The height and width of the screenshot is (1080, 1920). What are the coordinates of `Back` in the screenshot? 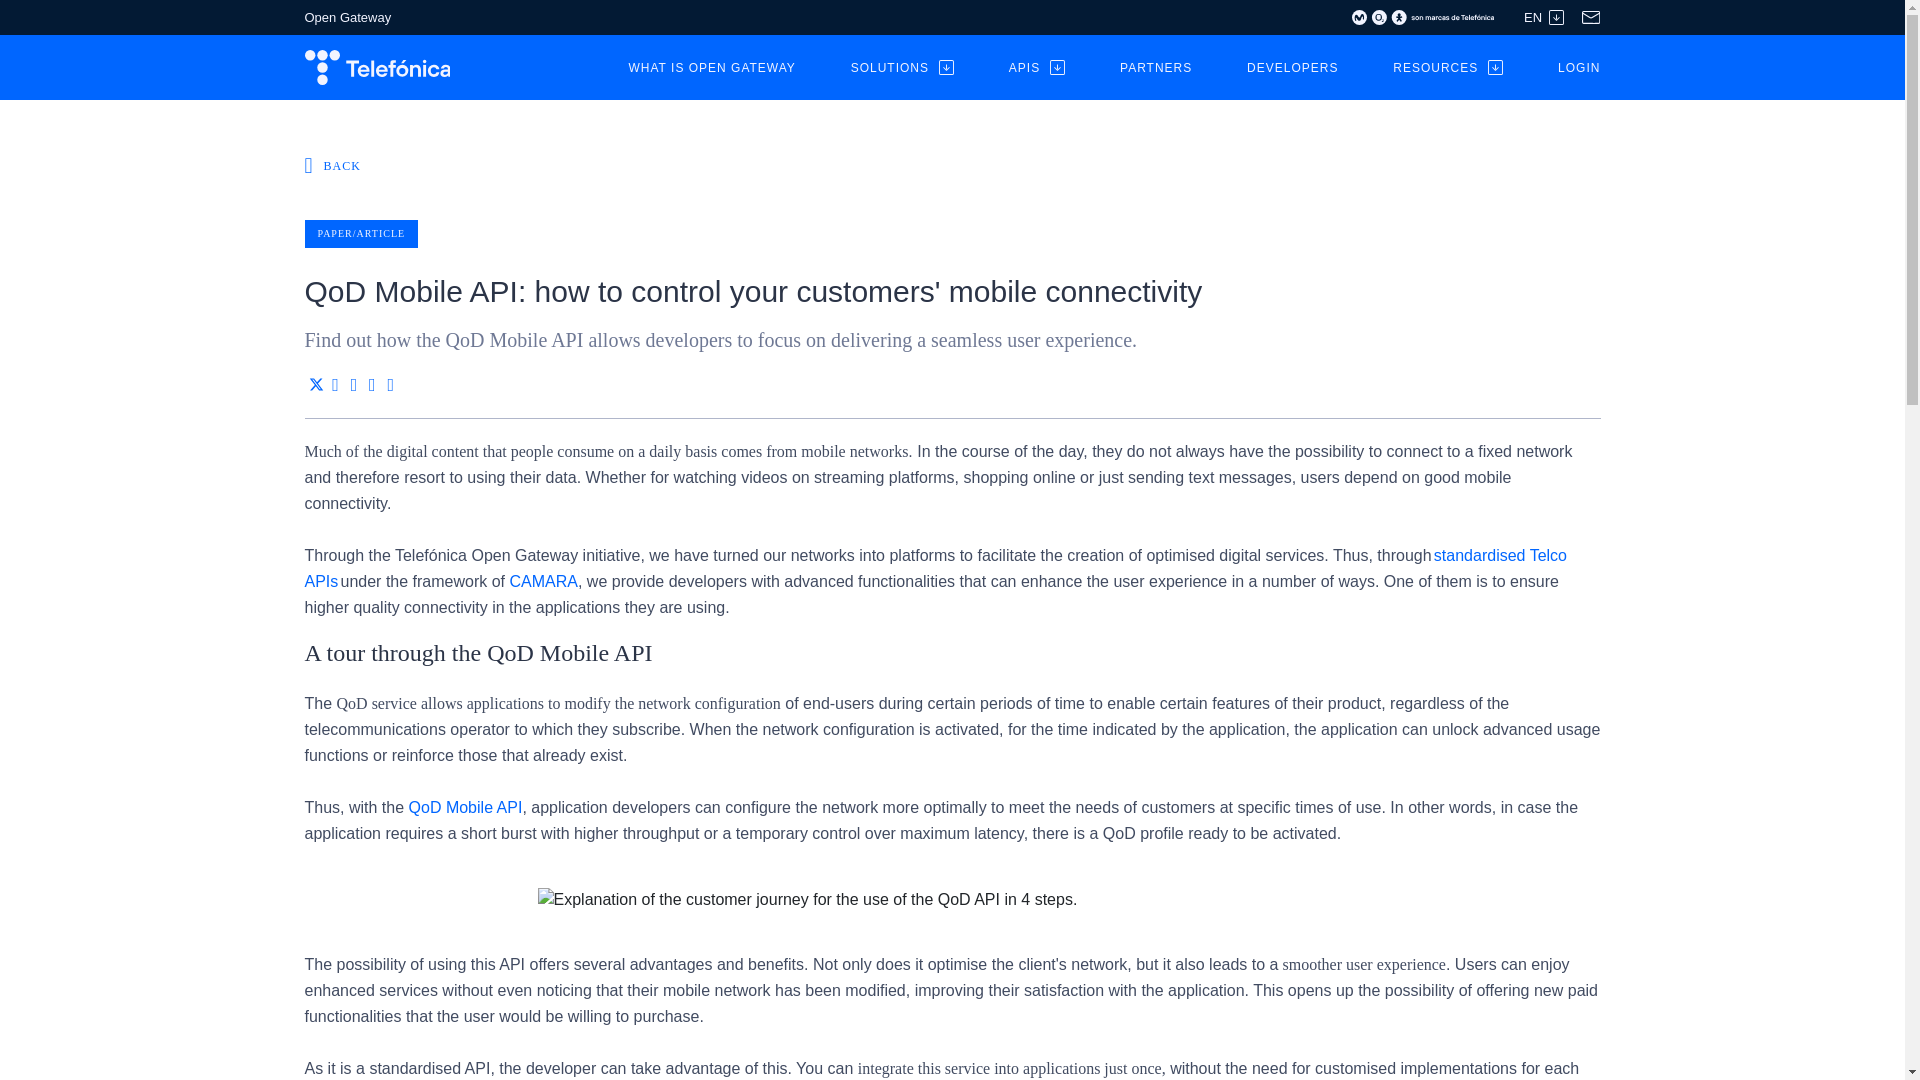 It's located at (332, 166).